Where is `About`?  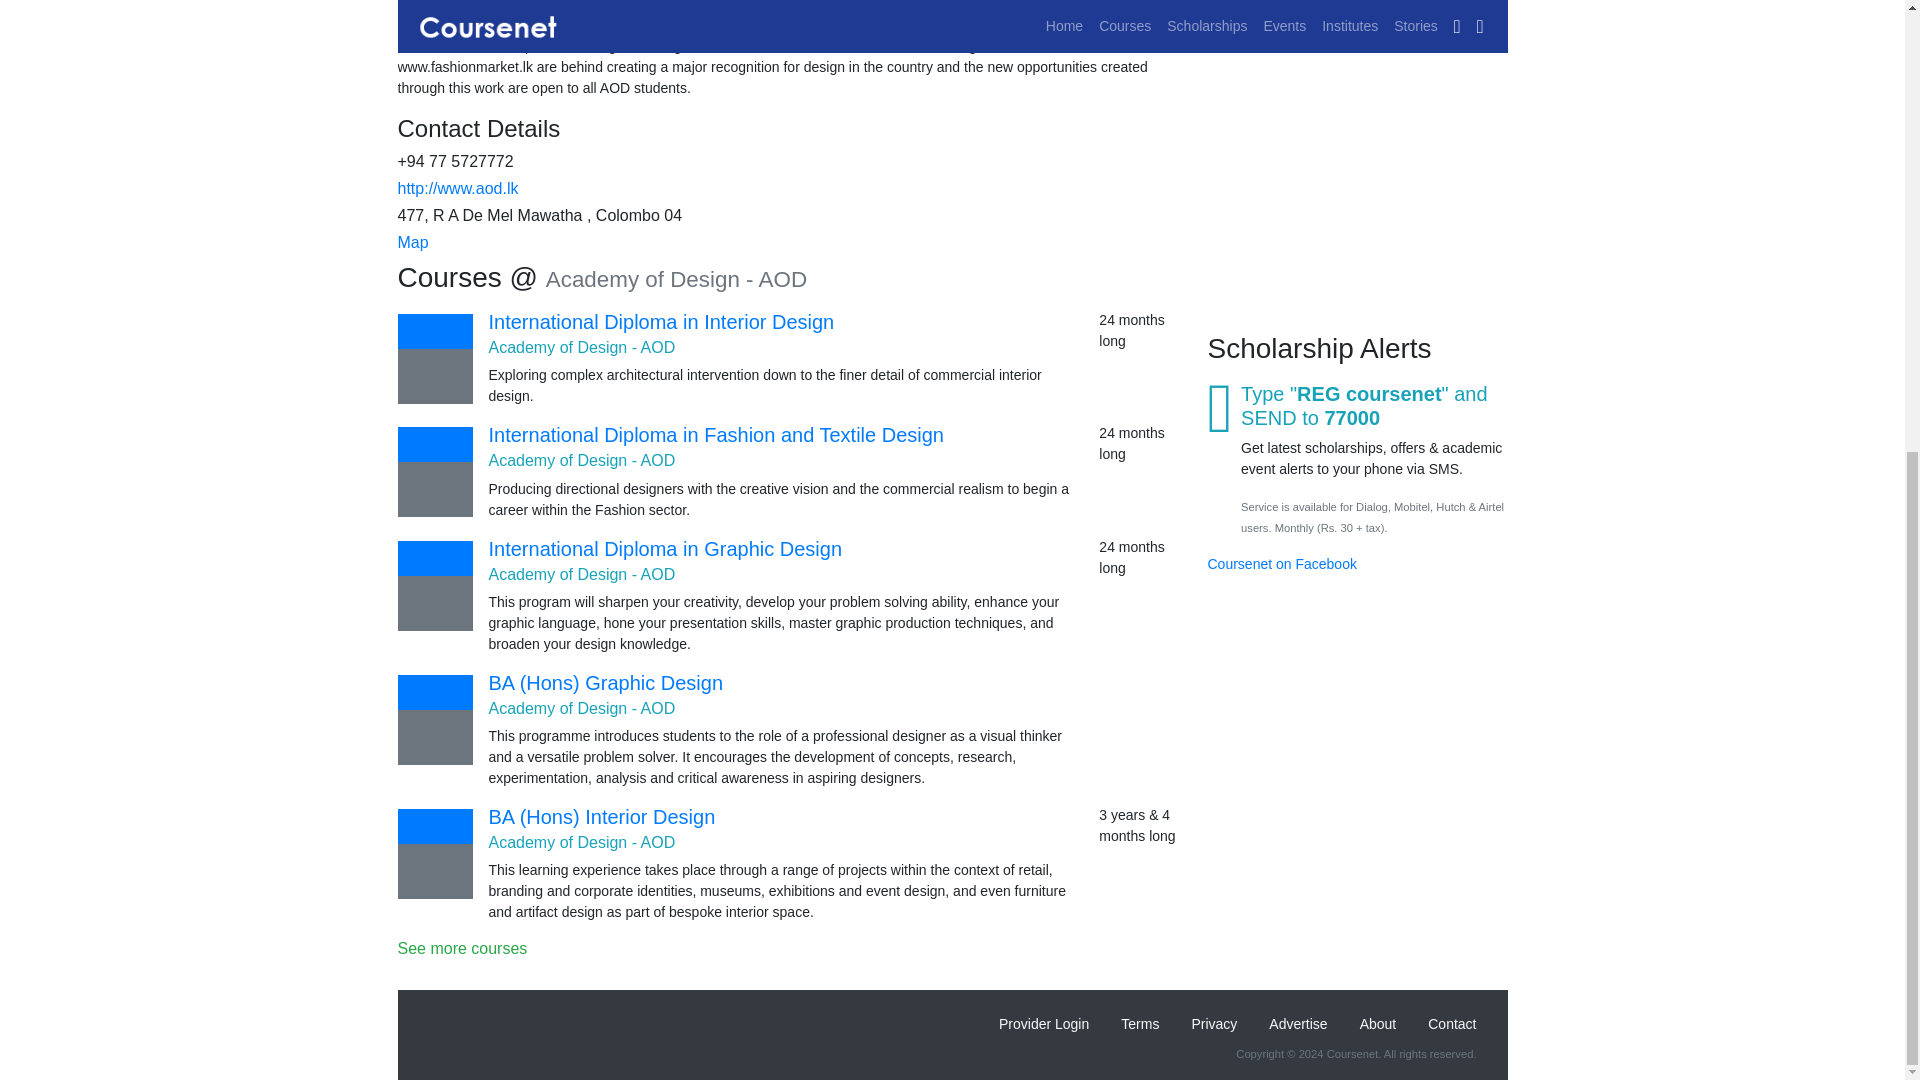 About is located at coordinates (1378, 1024).